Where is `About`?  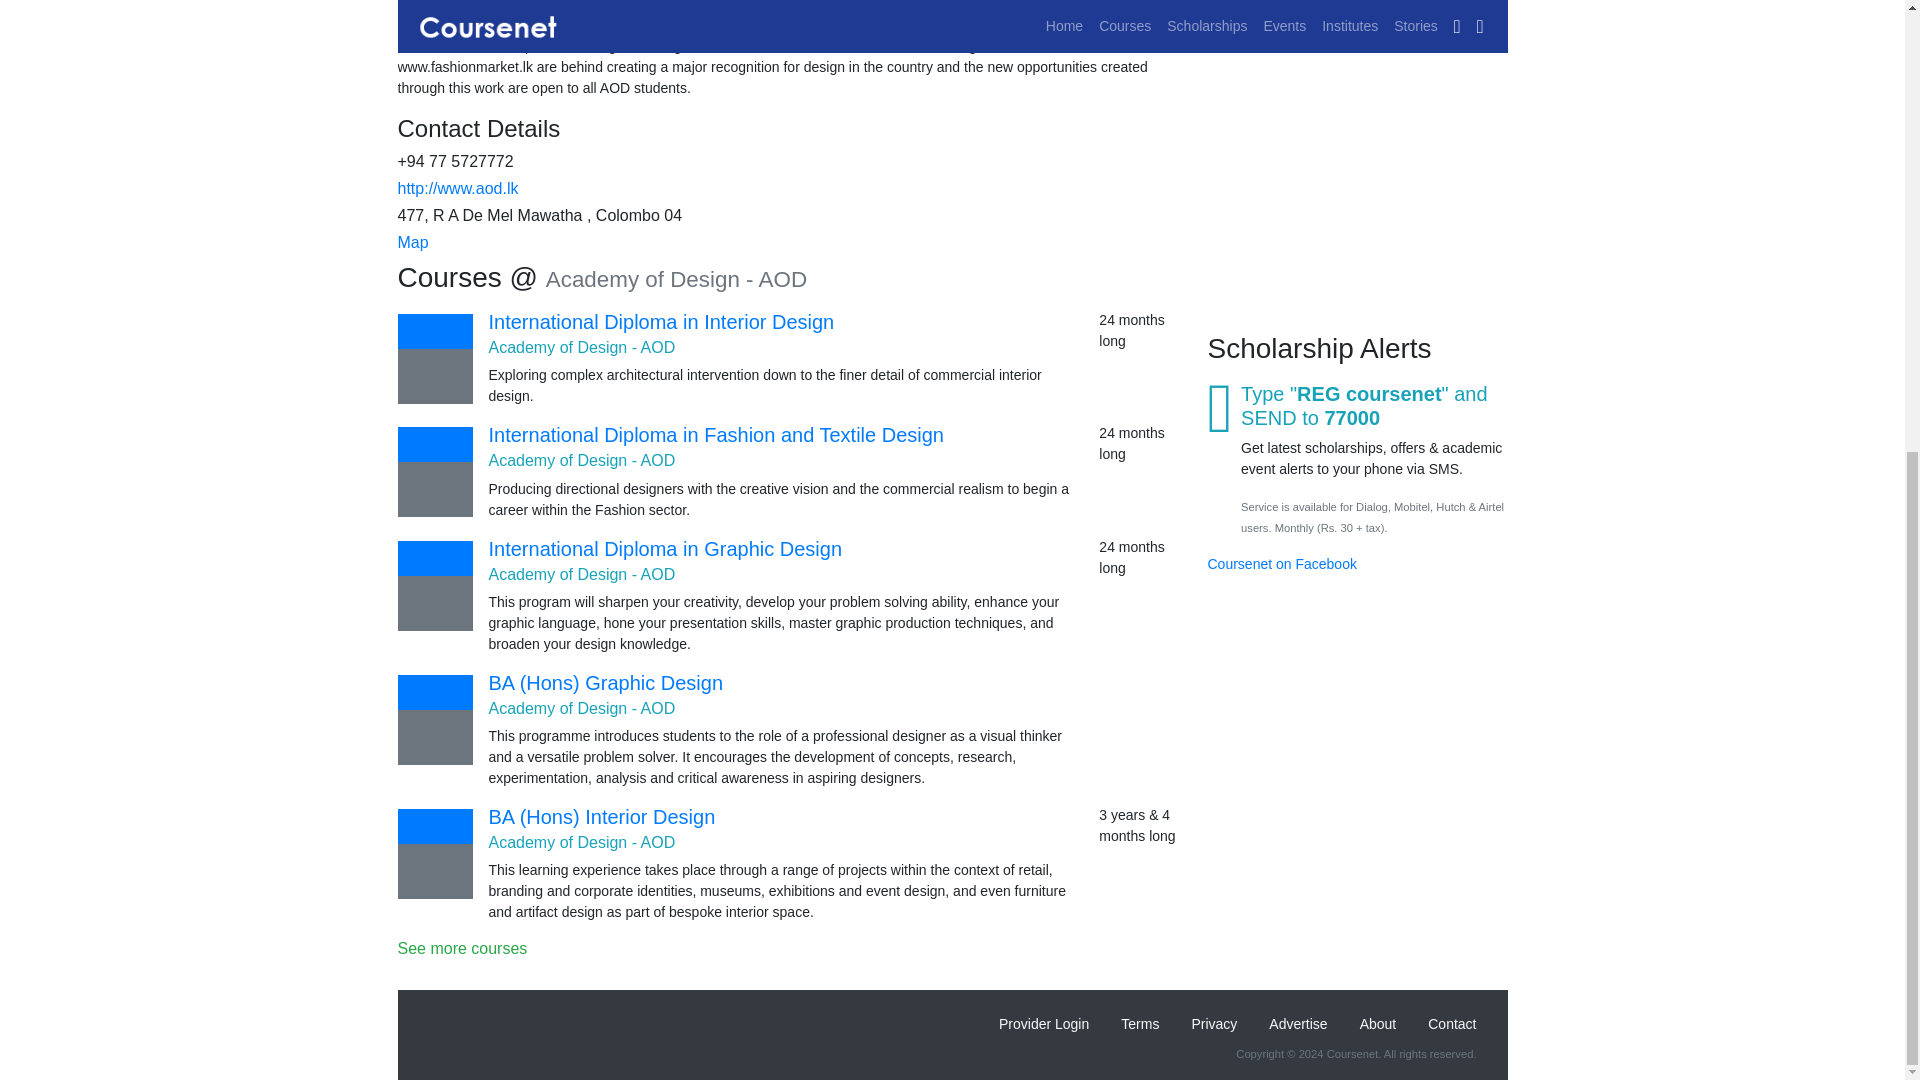 About is located at coordinates (1378, 1024).